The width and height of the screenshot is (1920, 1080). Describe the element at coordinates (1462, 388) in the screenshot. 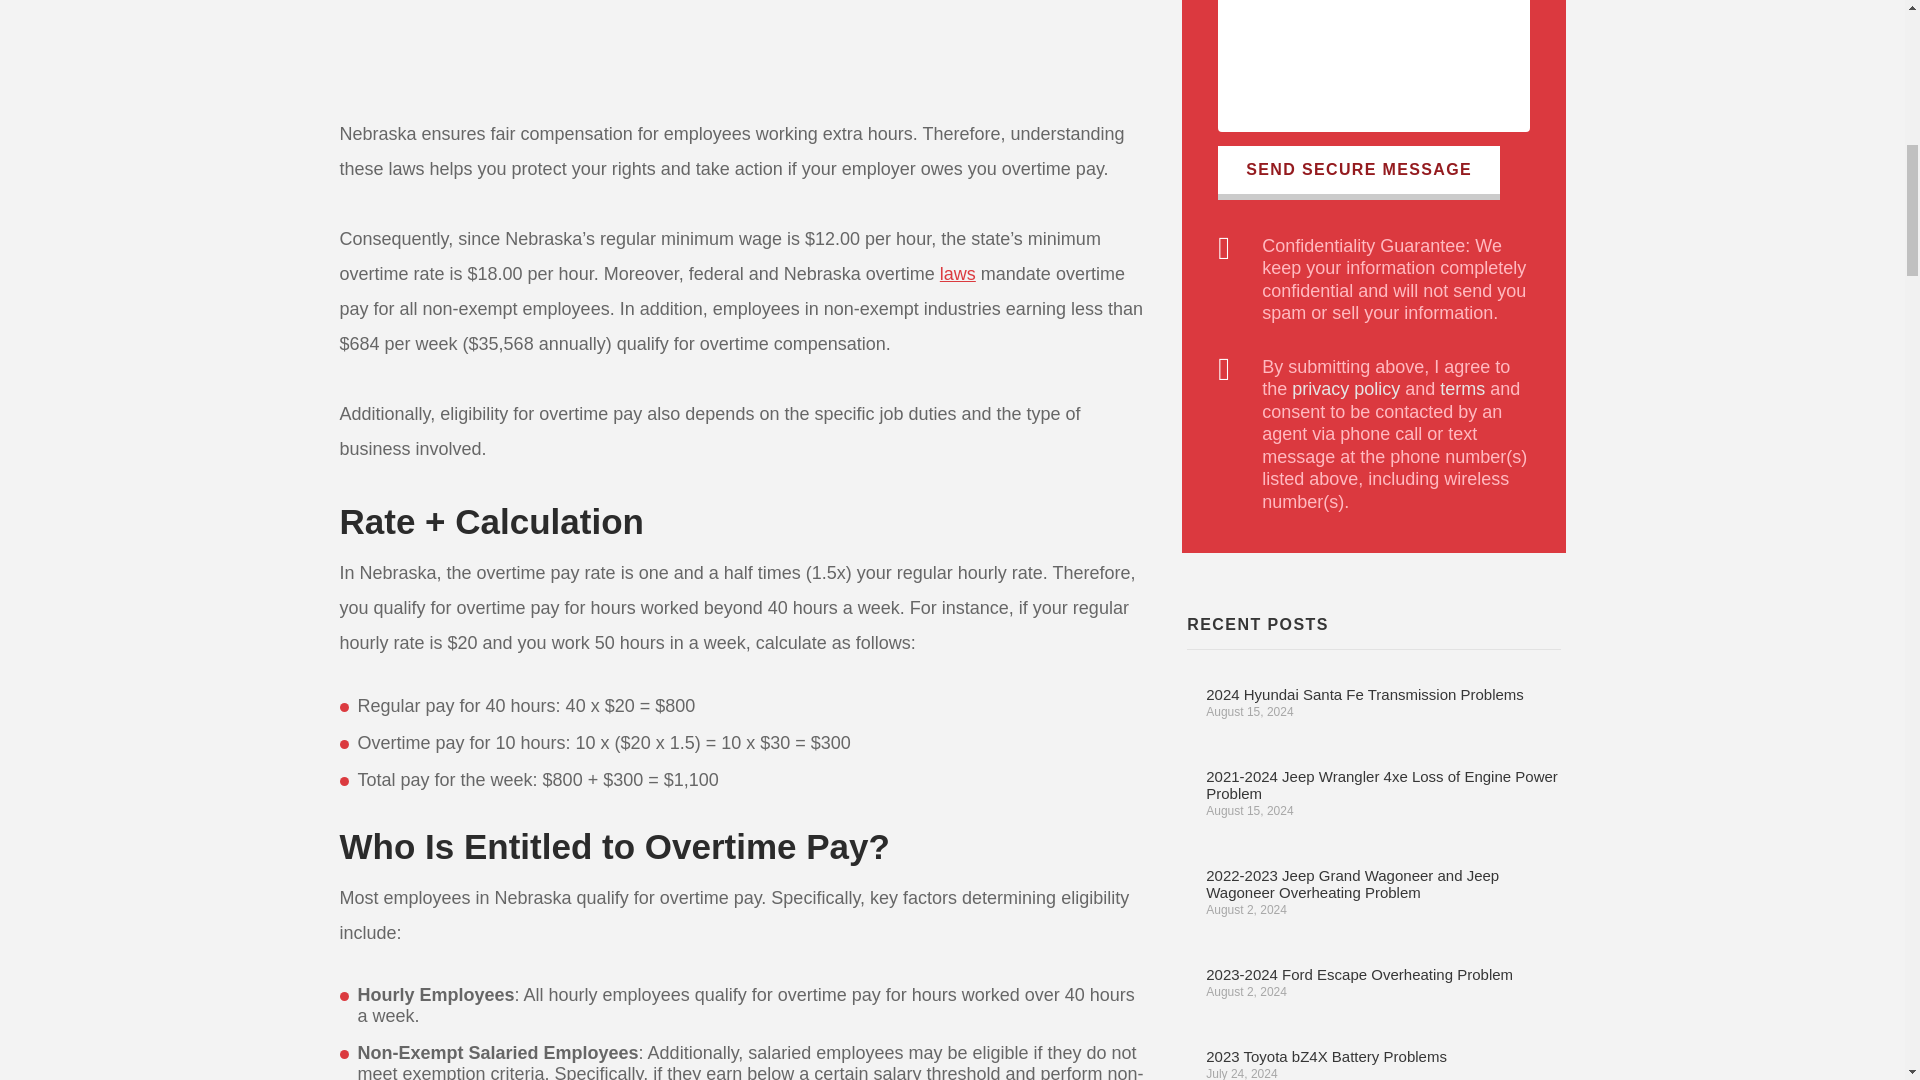

I see `terms` at that location.